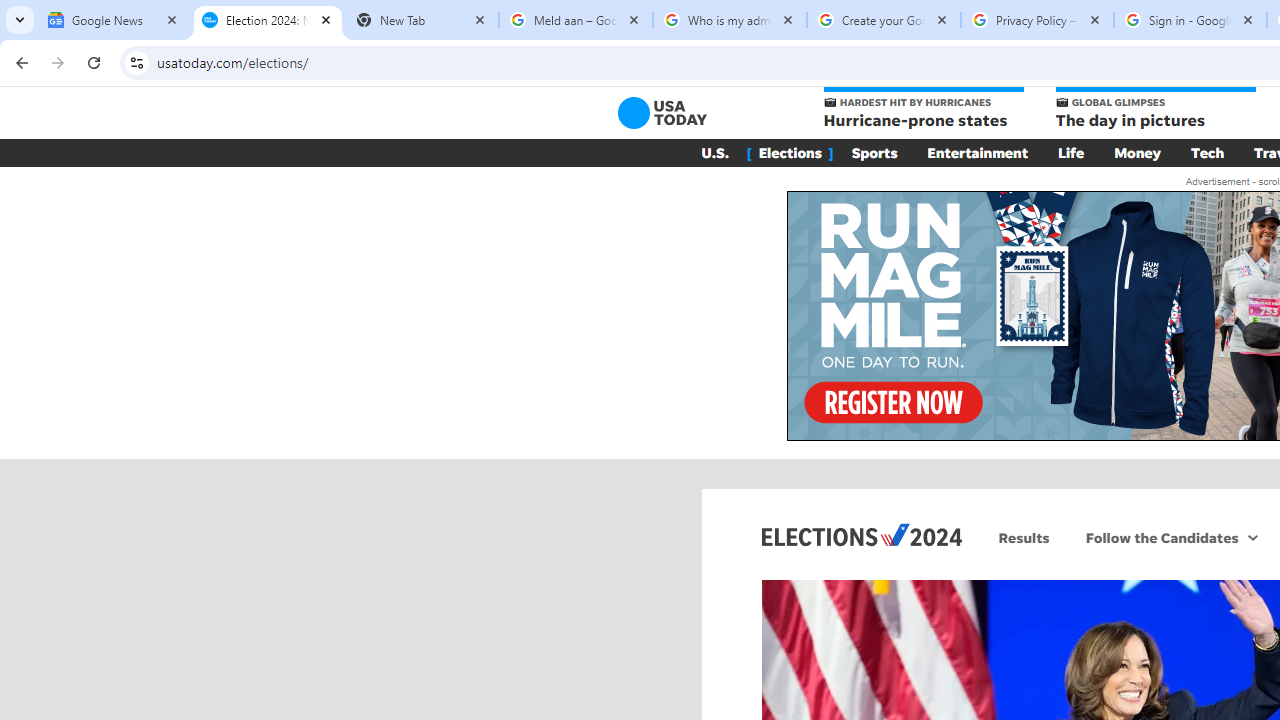 The width and height of the screenshot is (1280, 720). Describe the element at coordinates (884, 20) in the screenshot. I see `Create your Google Account` at that location.